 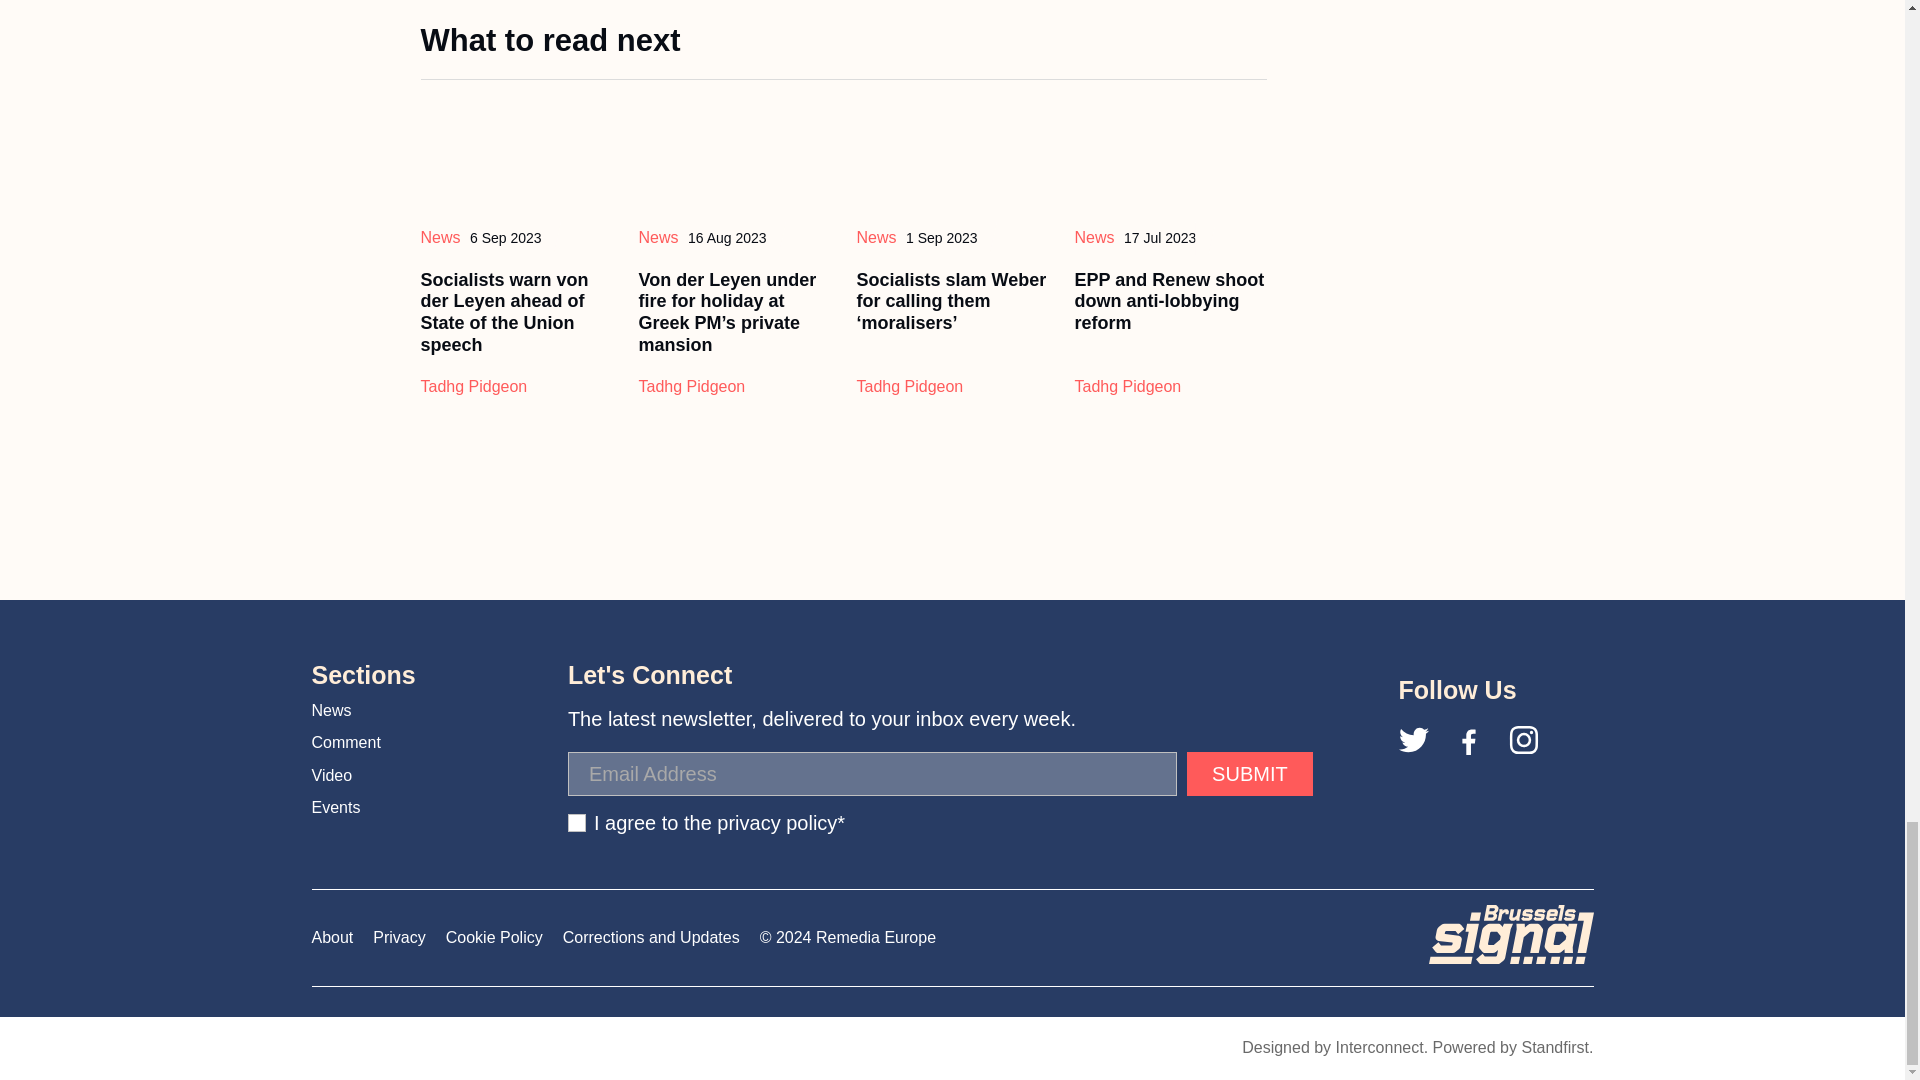 I want to click on Tadhg Pidgeon, so click(x=473, y=386).